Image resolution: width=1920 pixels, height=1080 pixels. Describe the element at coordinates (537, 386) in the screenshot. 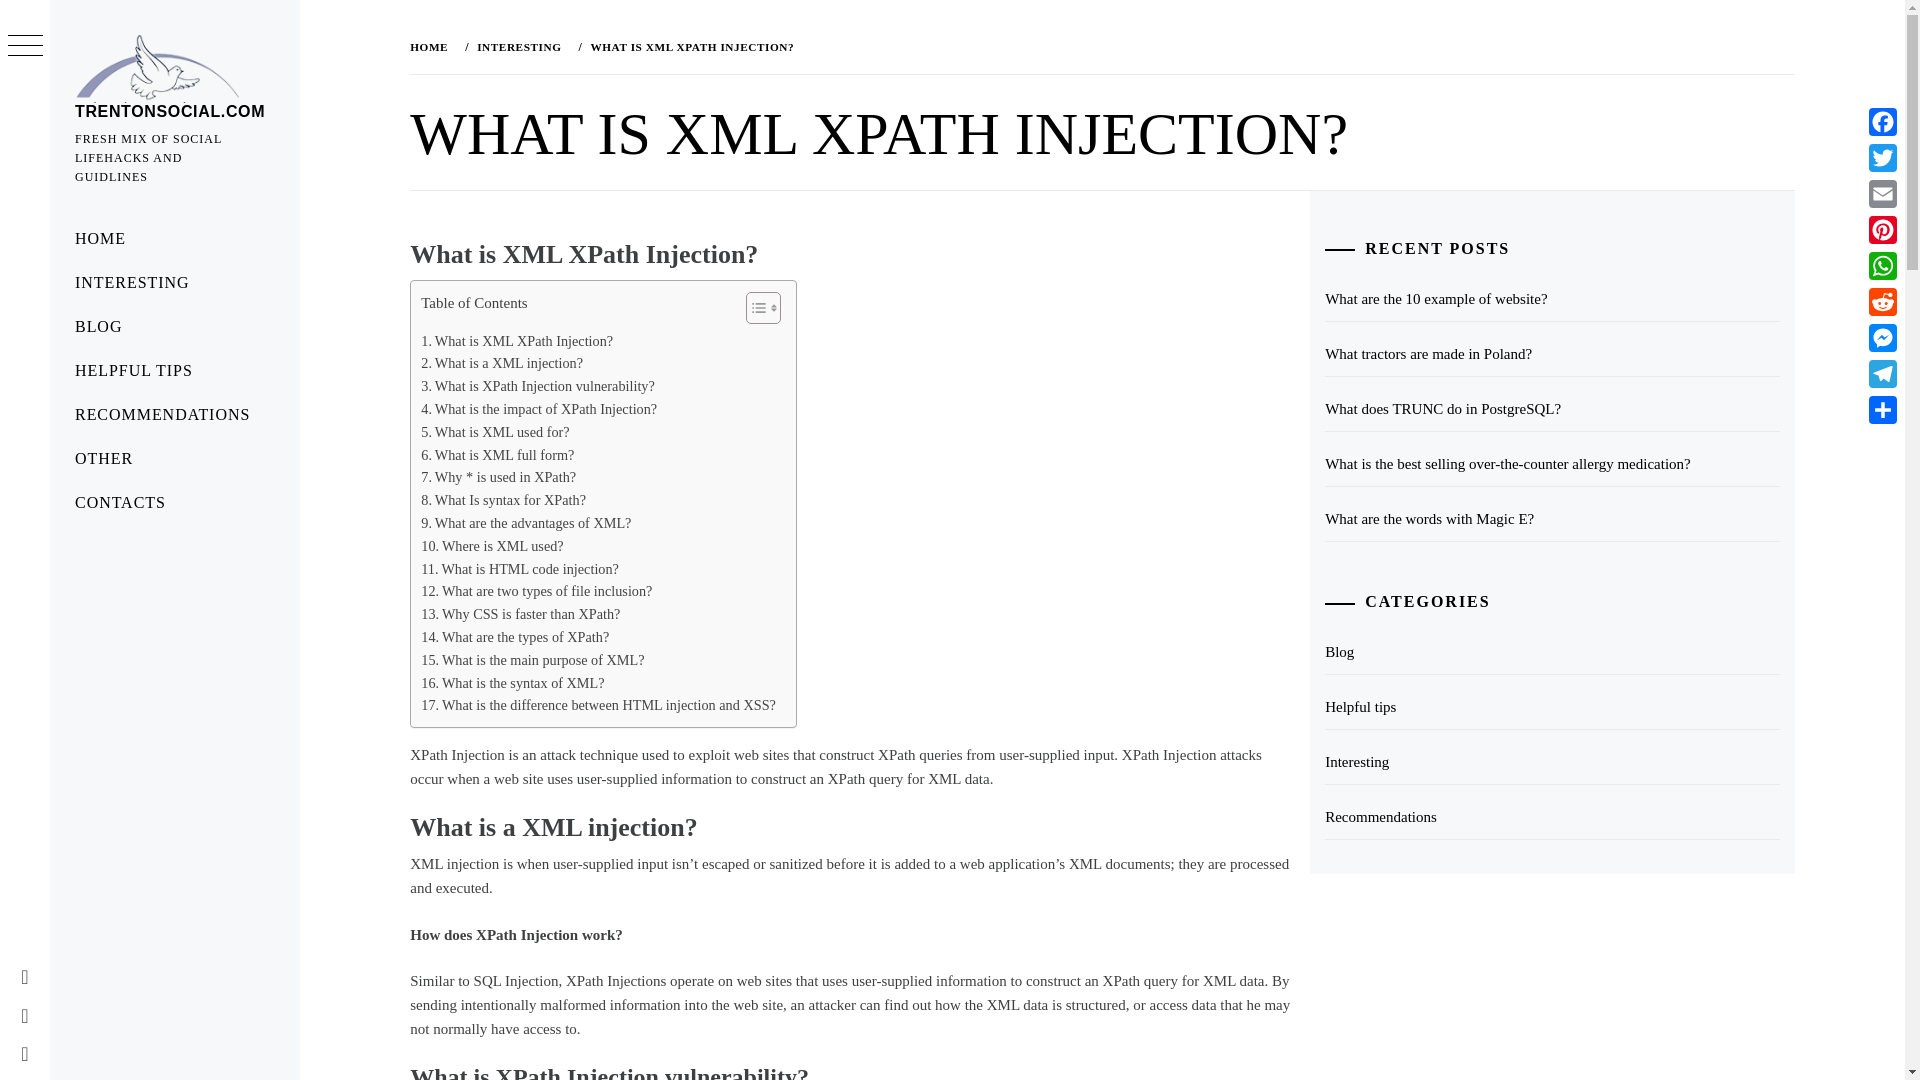

I see `What is XPath Injection vulnerability?` at that location.